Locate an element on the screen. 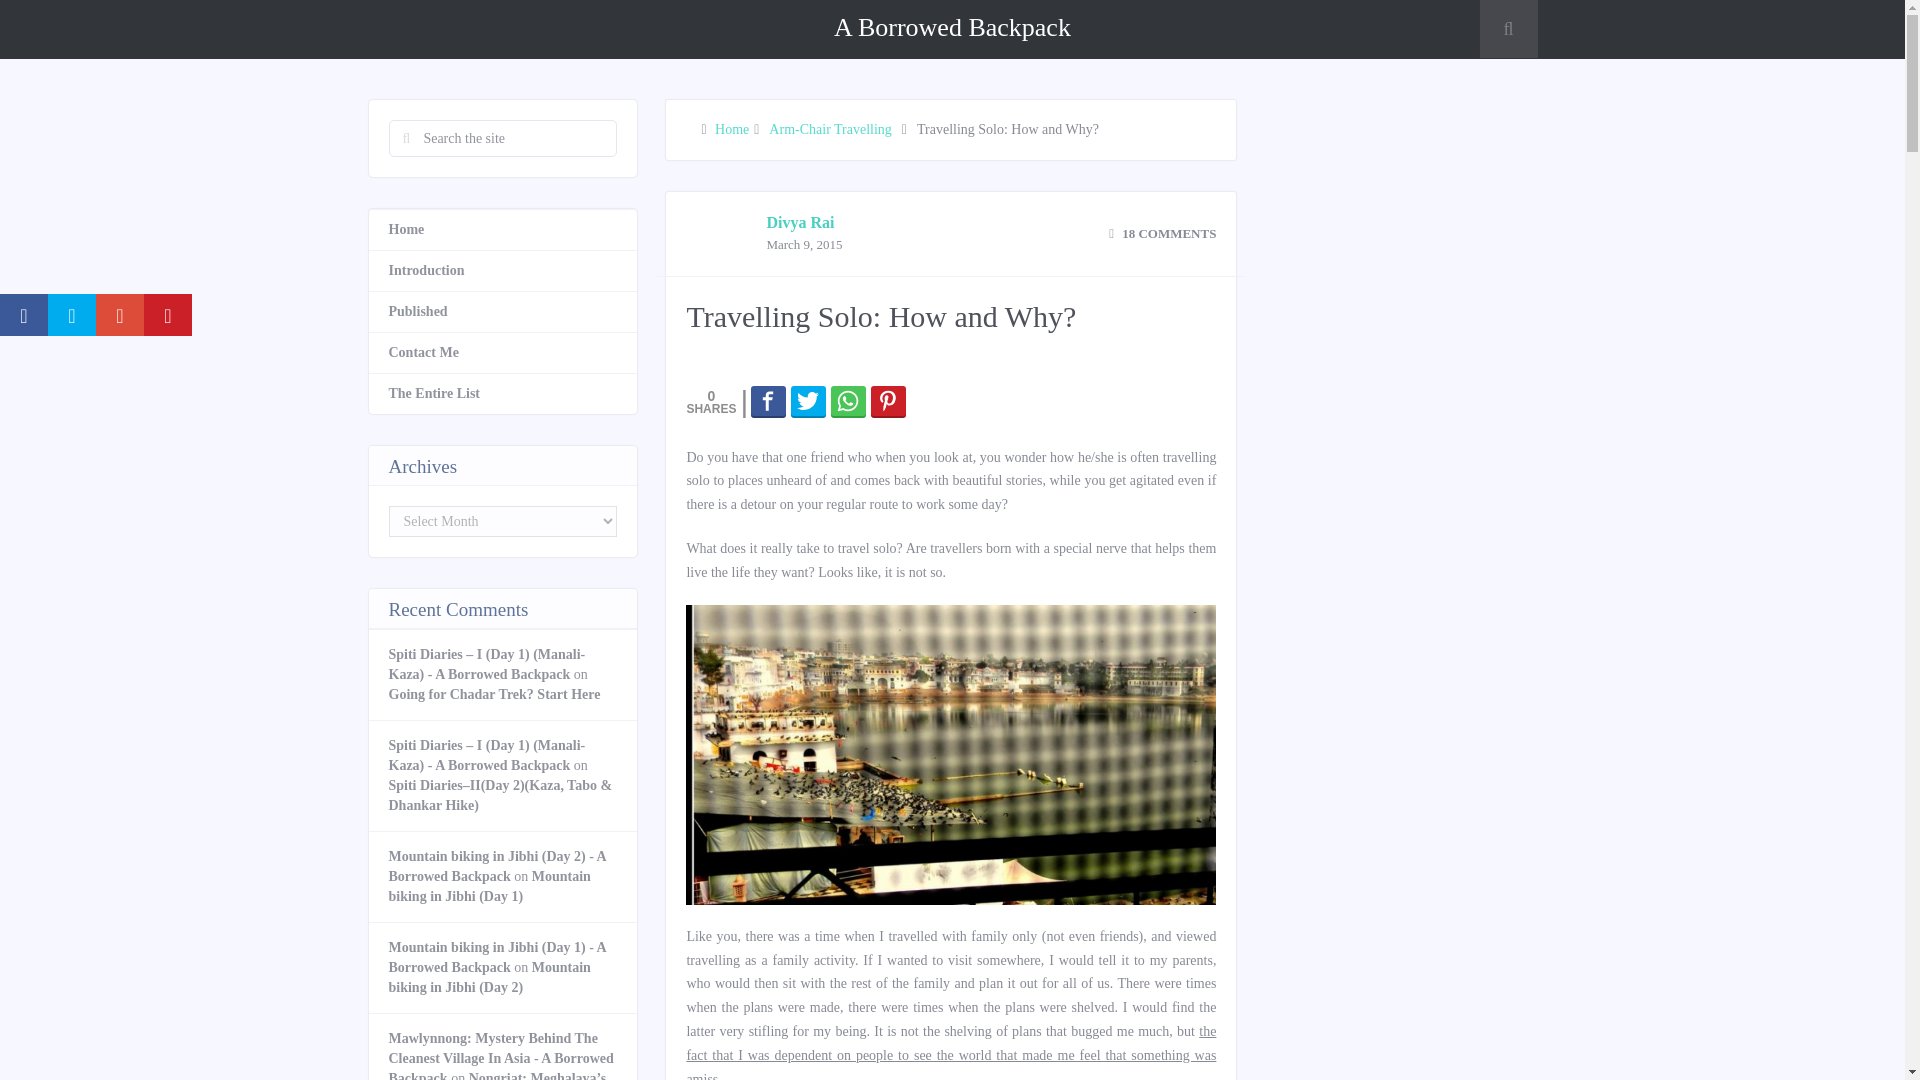 The height and width of the screenshot is (1080, 1920). Tweet is located at coordinates (808, 400).